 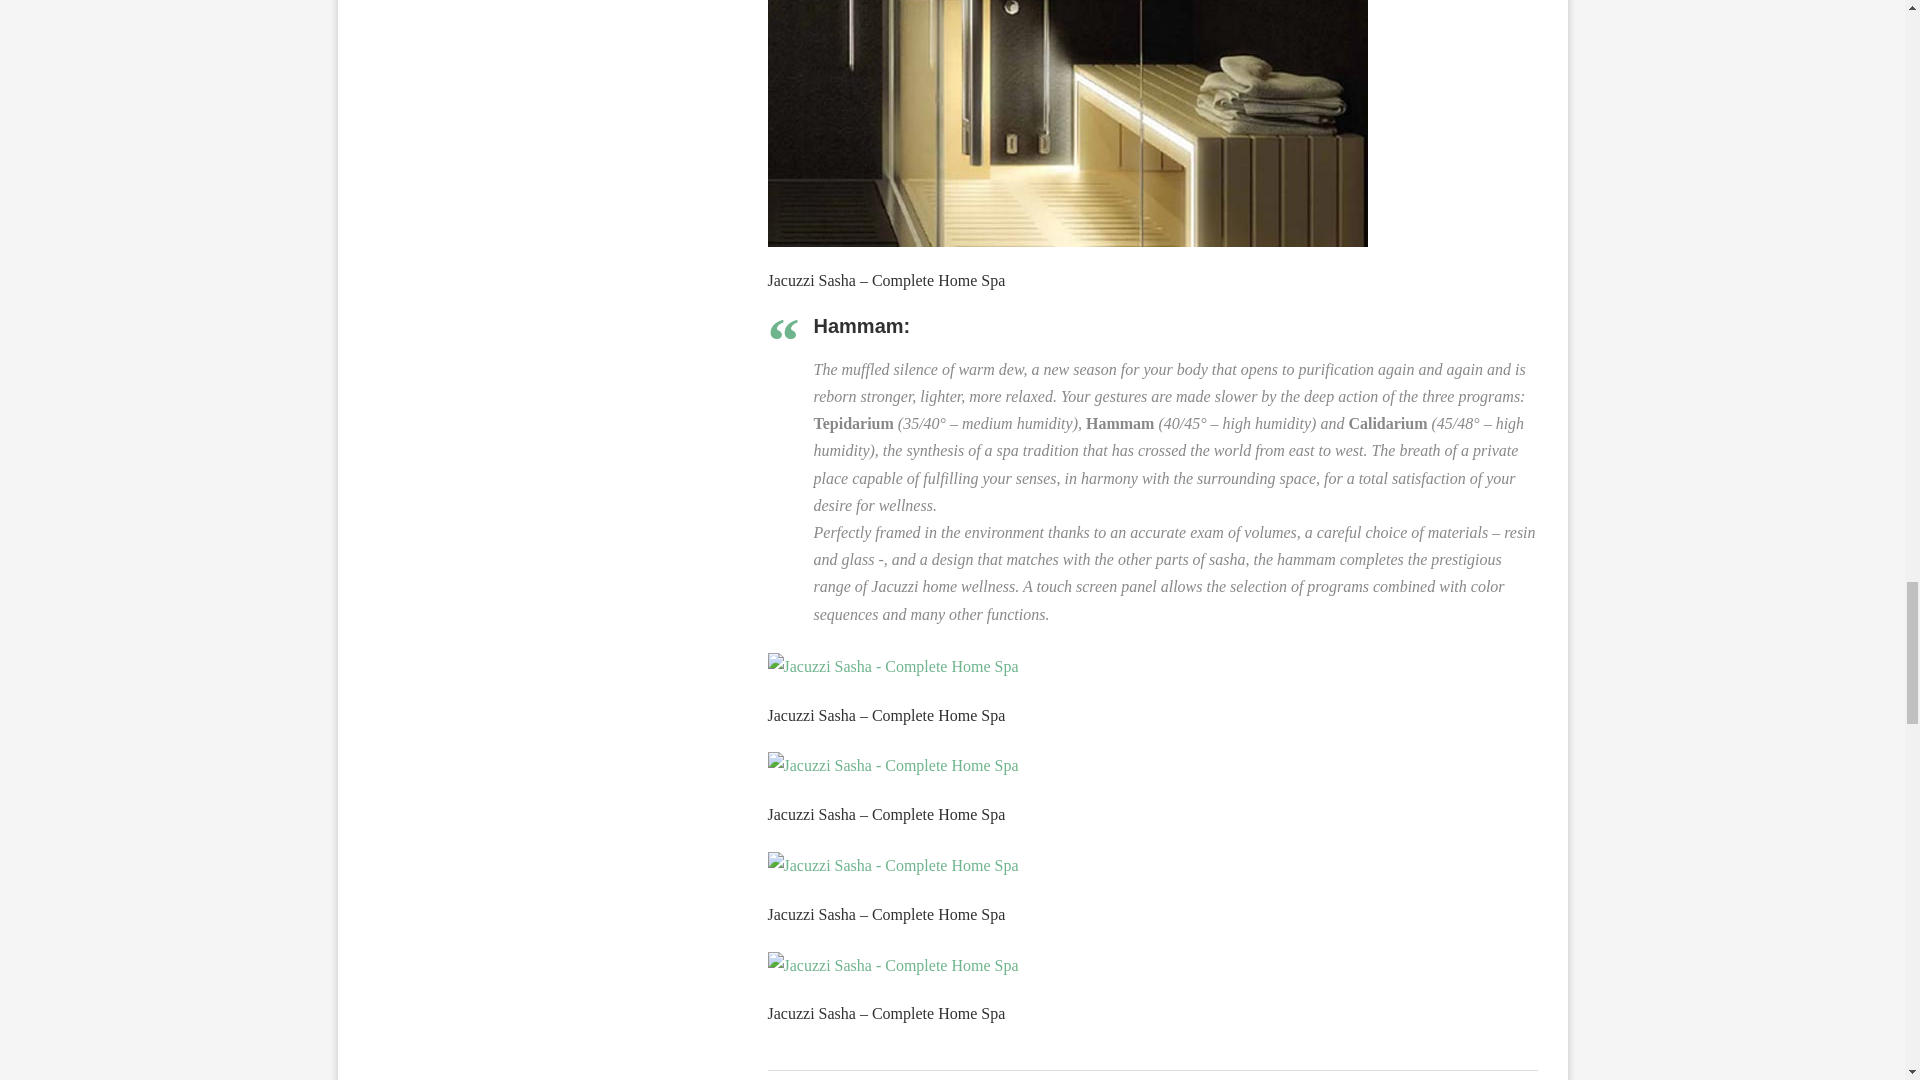 What do you see at coordinates (1068, 124) in the screenshot?
I see `Jacuzzi Sasha - Complete Home Spa` at bounding box center [1068, 124].